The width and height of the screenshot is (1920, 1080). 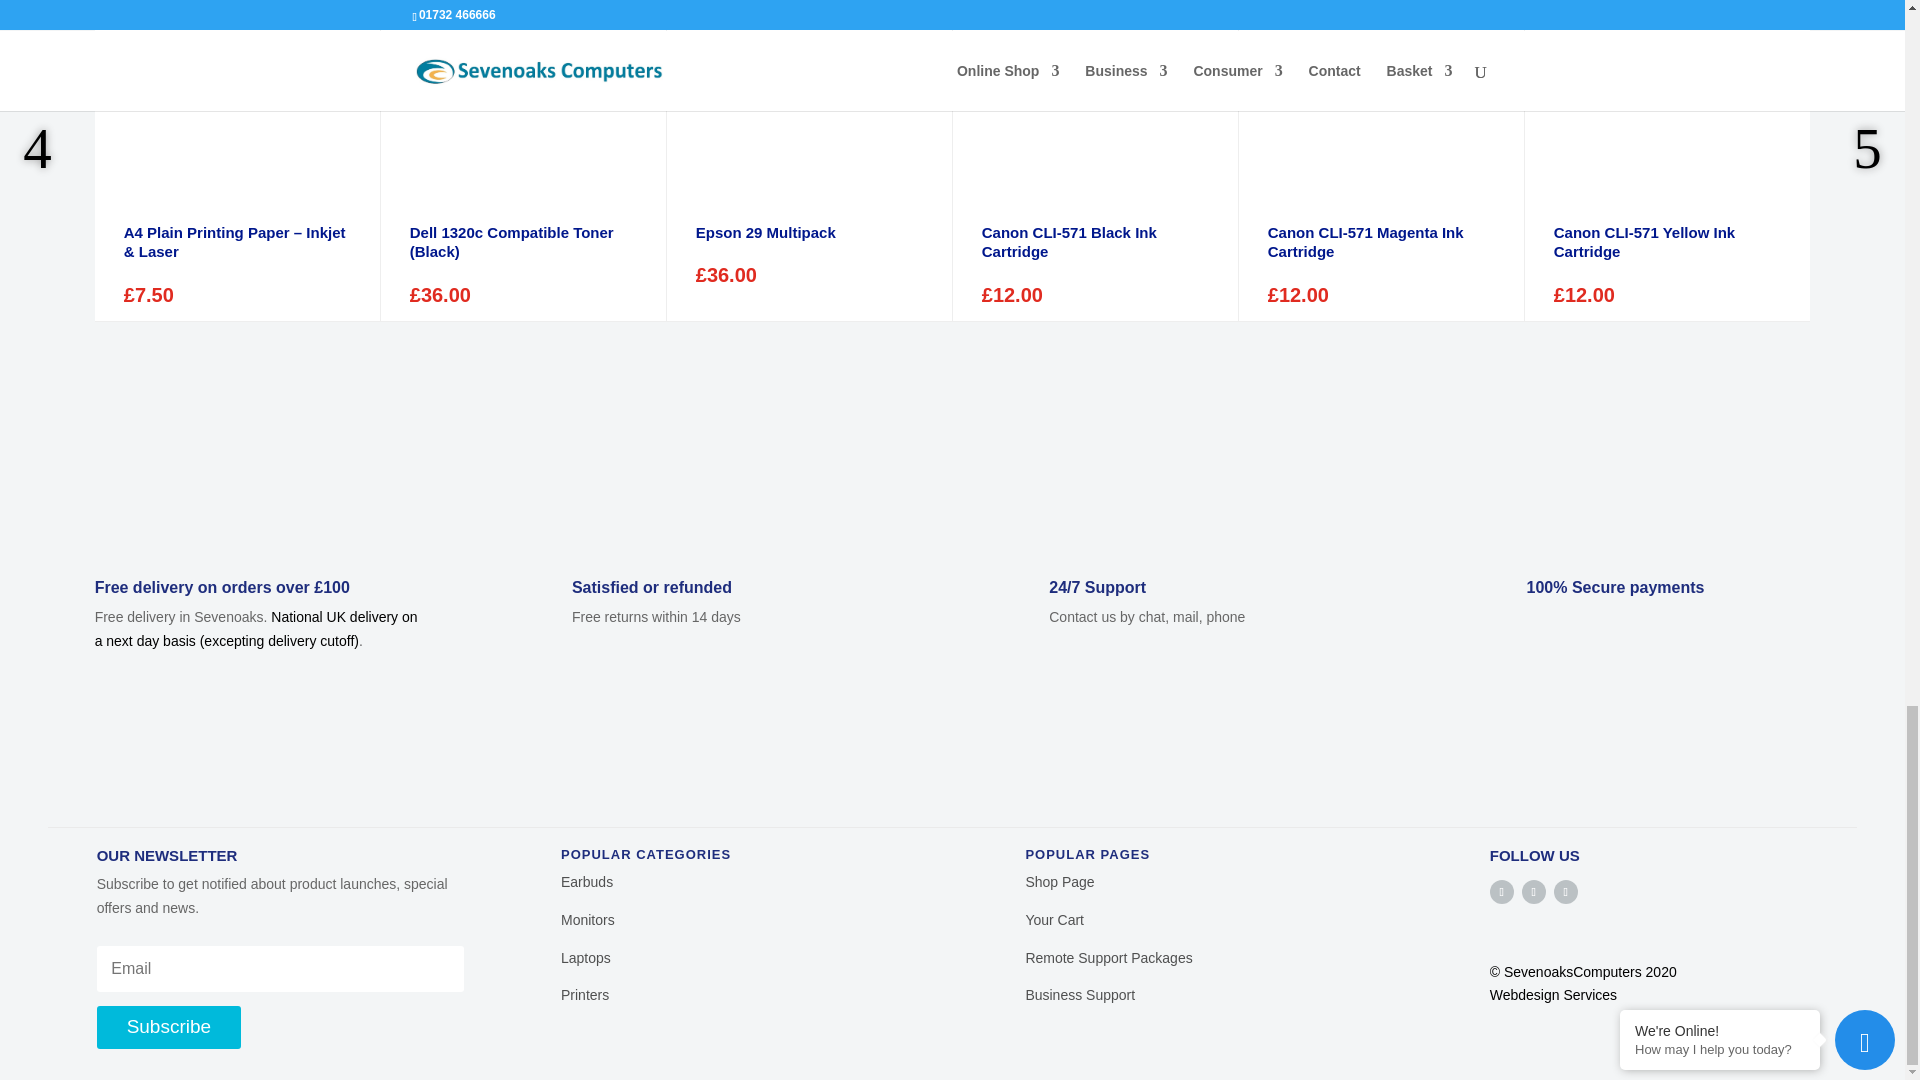 What do you see at coordinates (1566, 892) in the screenshot?
I see `Follow on LinkedIn` at bounding box center [1566, 892].